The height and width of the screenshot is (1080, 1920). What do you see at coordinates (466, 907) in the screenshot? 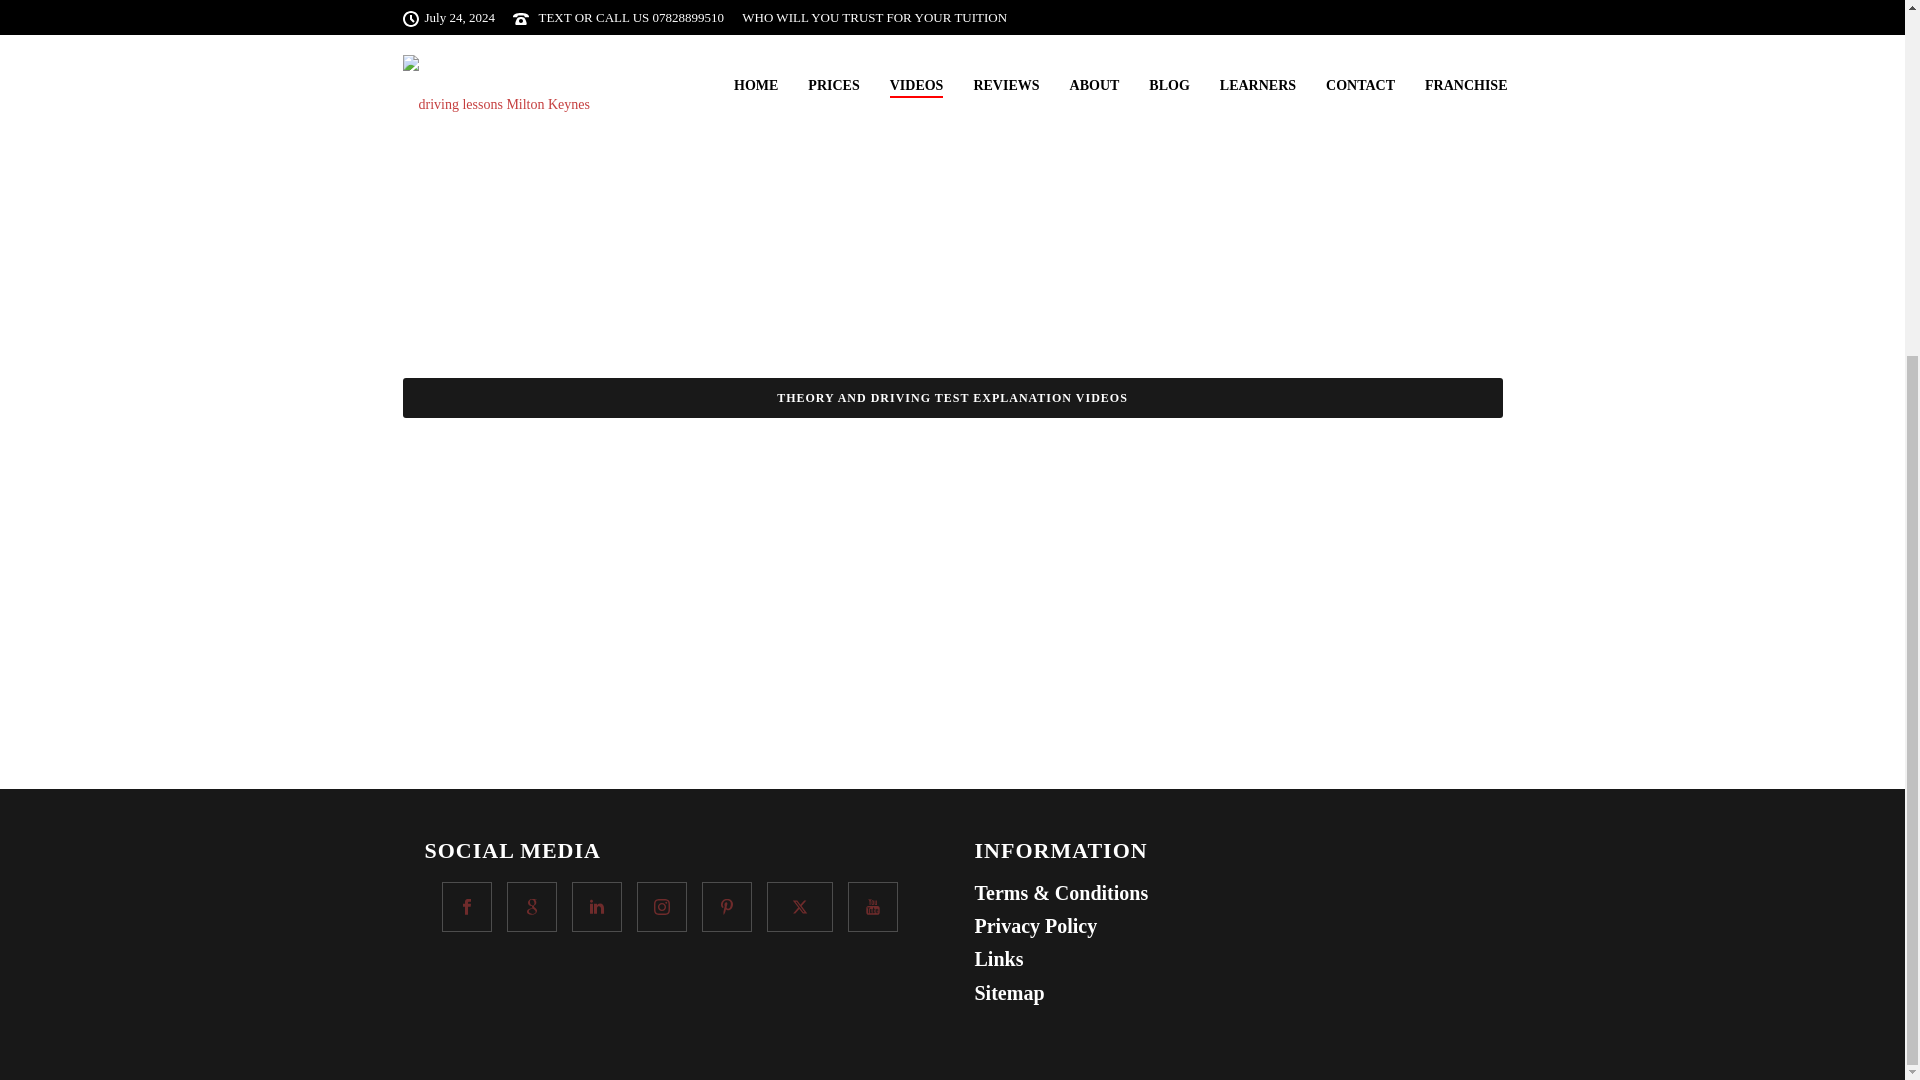
I see `Follow Us on facebook` at bounding box center [466, 907].